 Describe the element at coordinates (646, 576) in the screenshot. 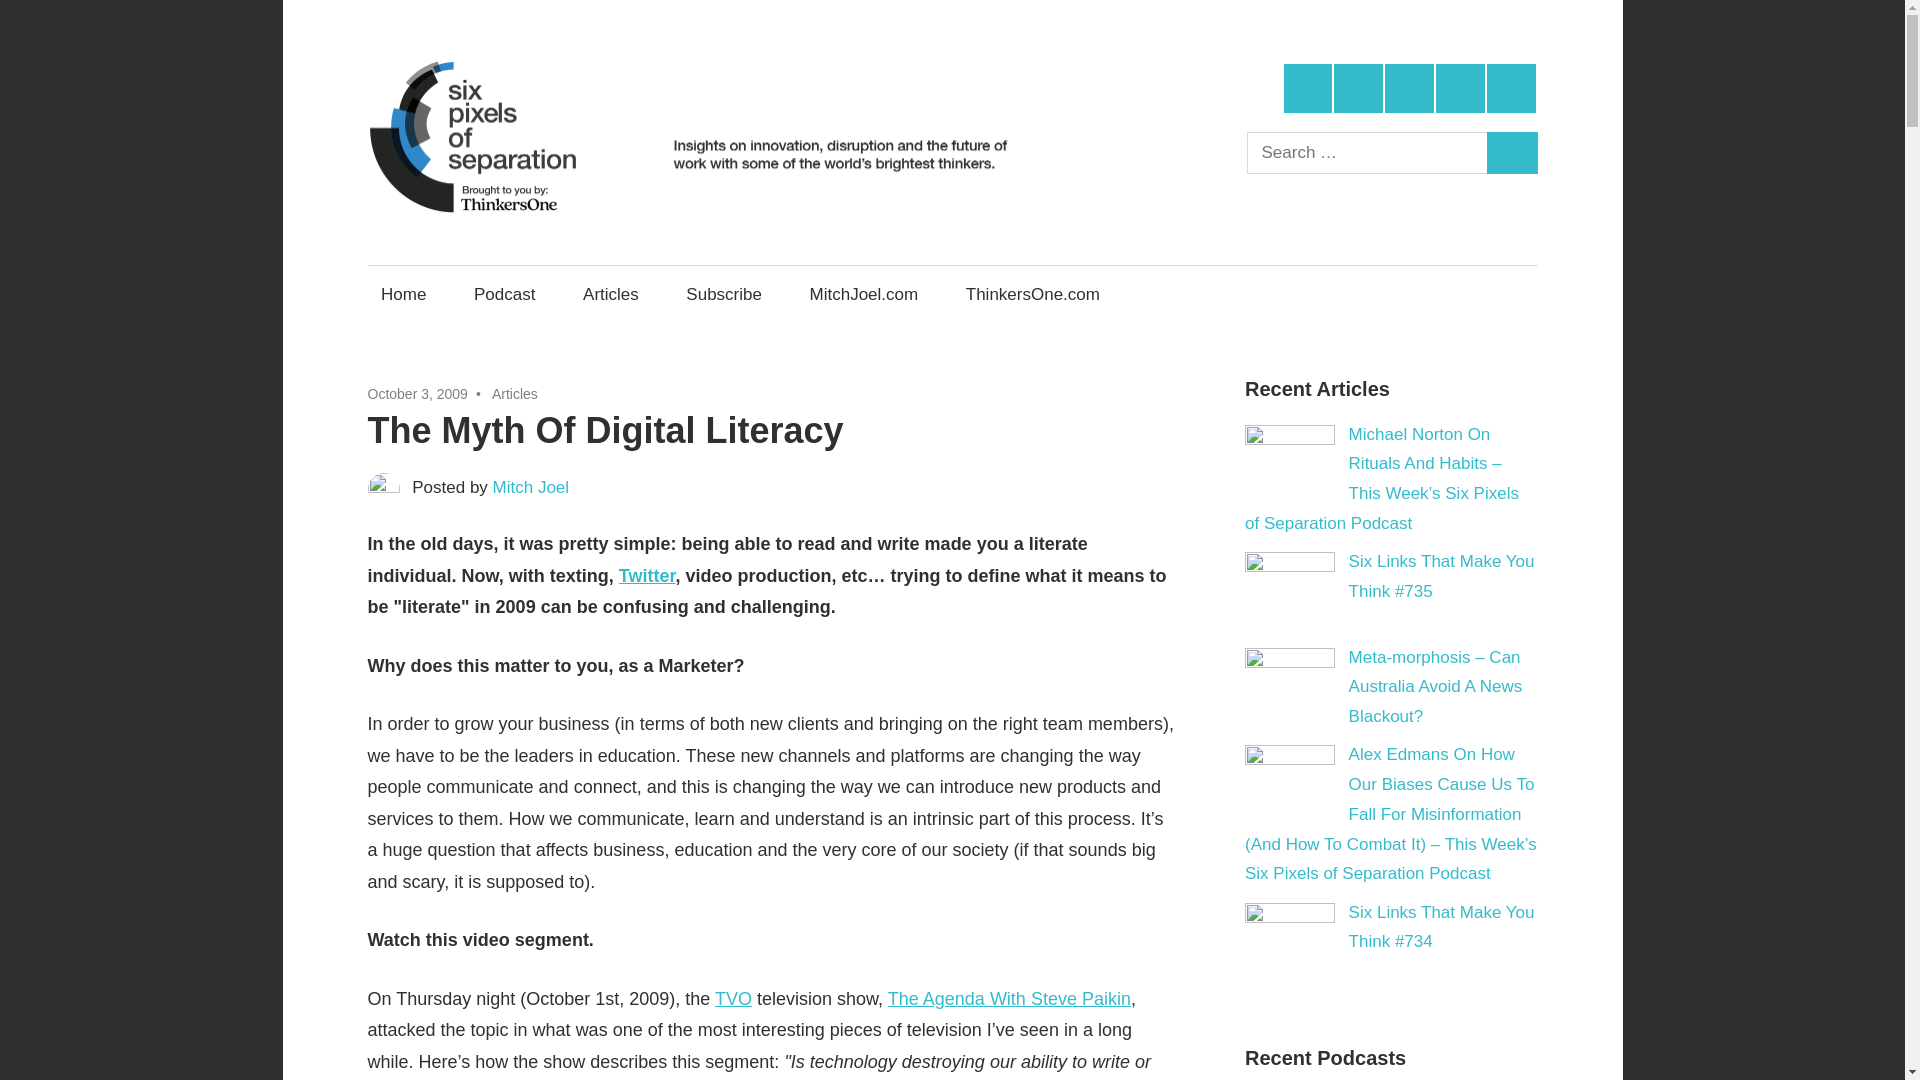

I see `Twitter` at that location.